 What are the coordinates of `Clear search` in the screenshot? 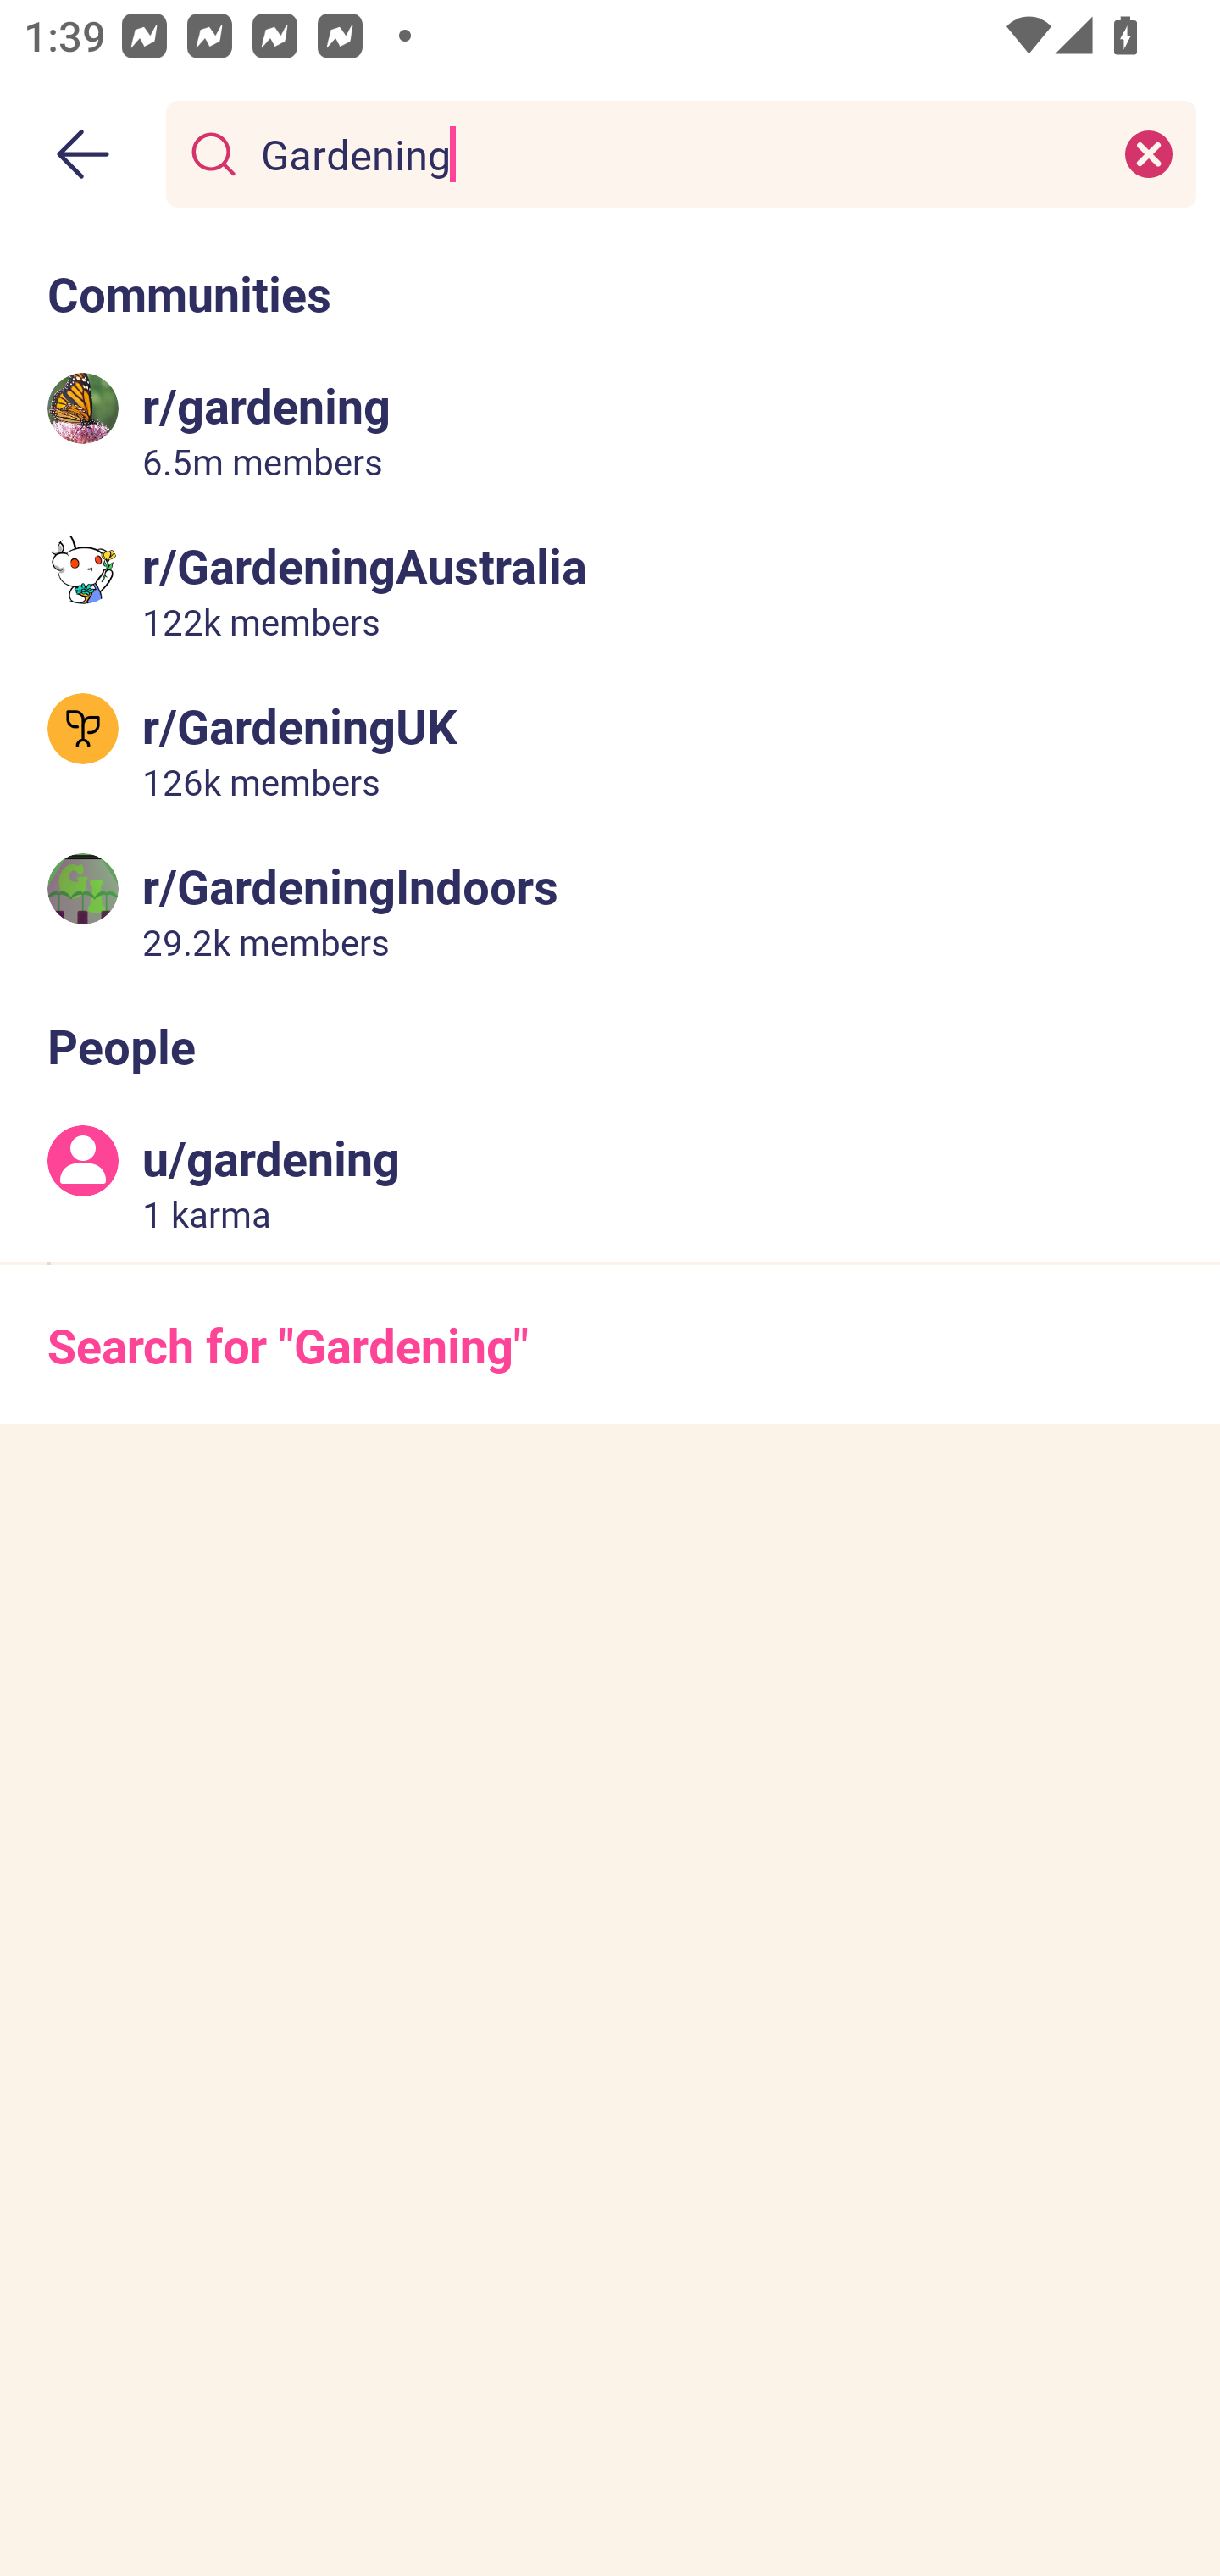 It's located at (1149, 153).